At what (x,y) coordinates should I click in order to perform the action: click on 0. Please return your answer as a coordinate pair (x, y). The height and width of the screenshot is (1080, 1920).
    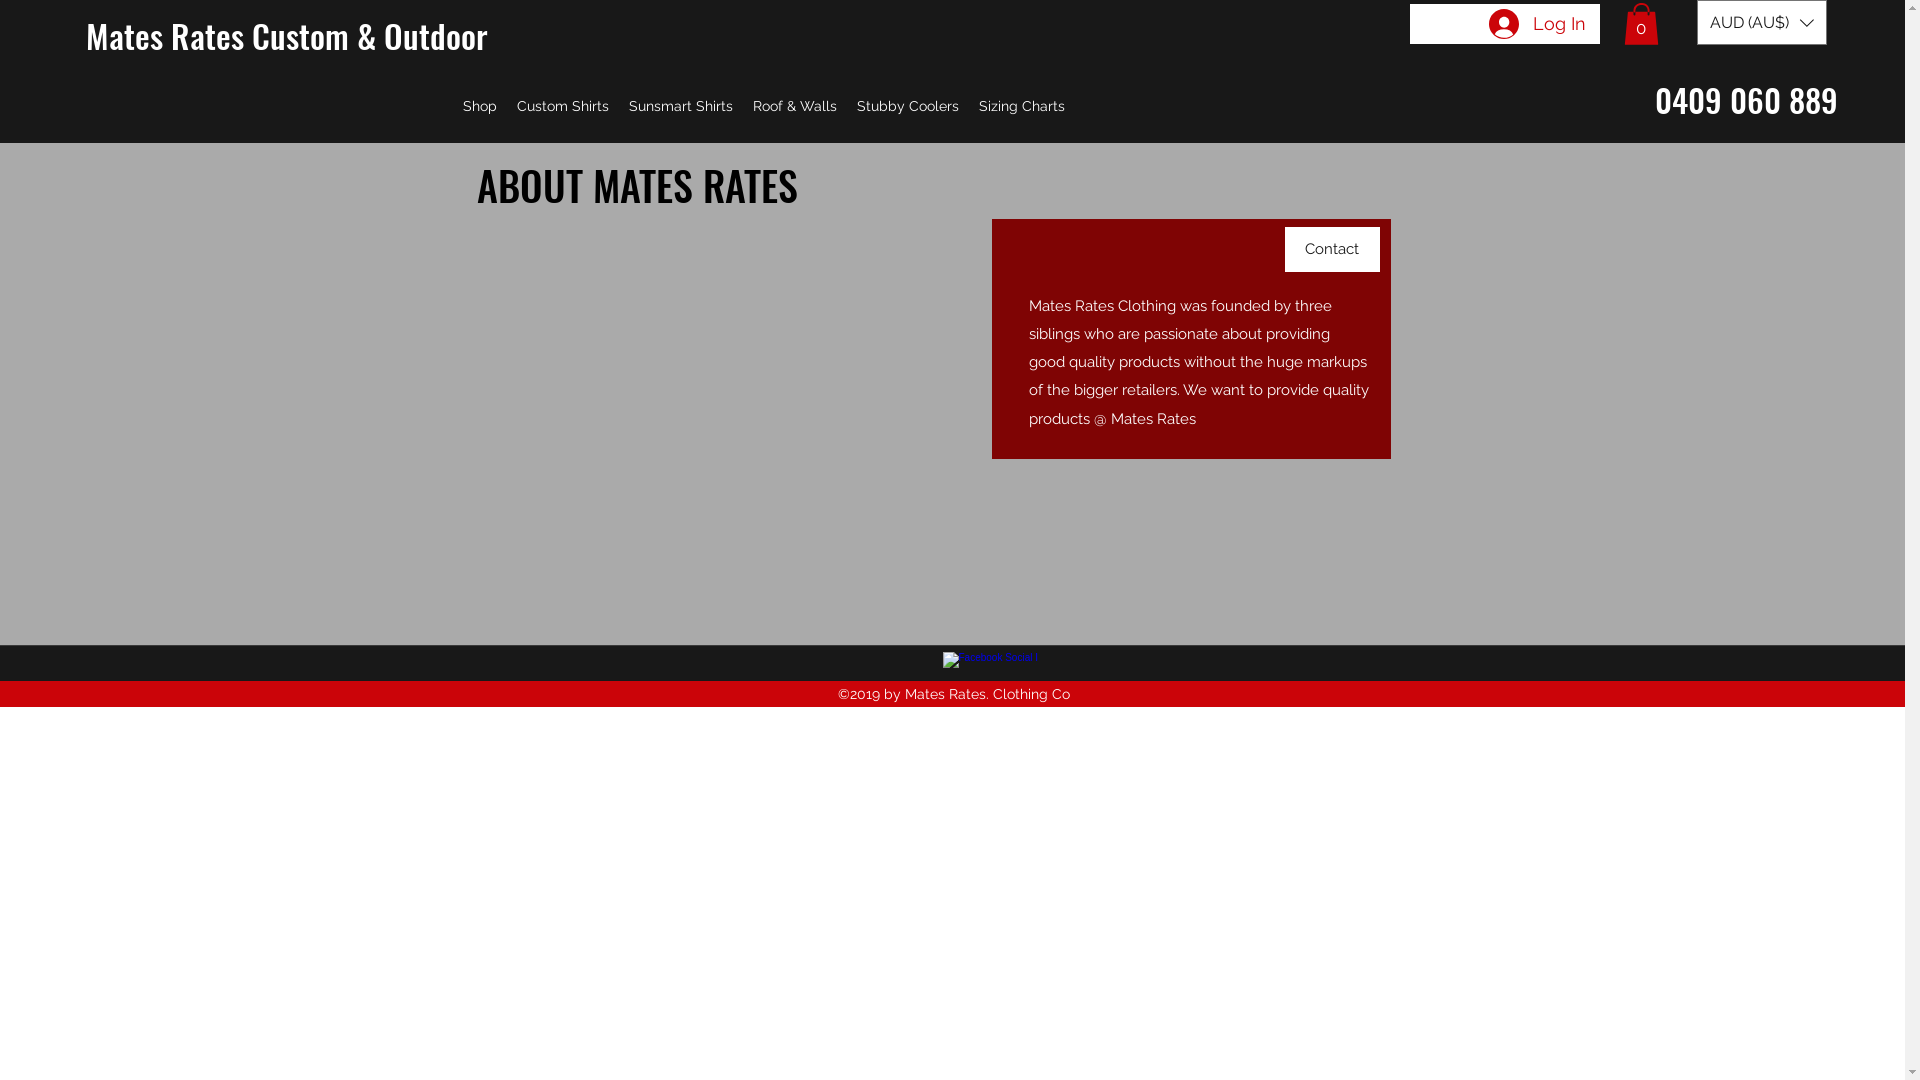
    Looking at the image, I should click on (1642, 24).